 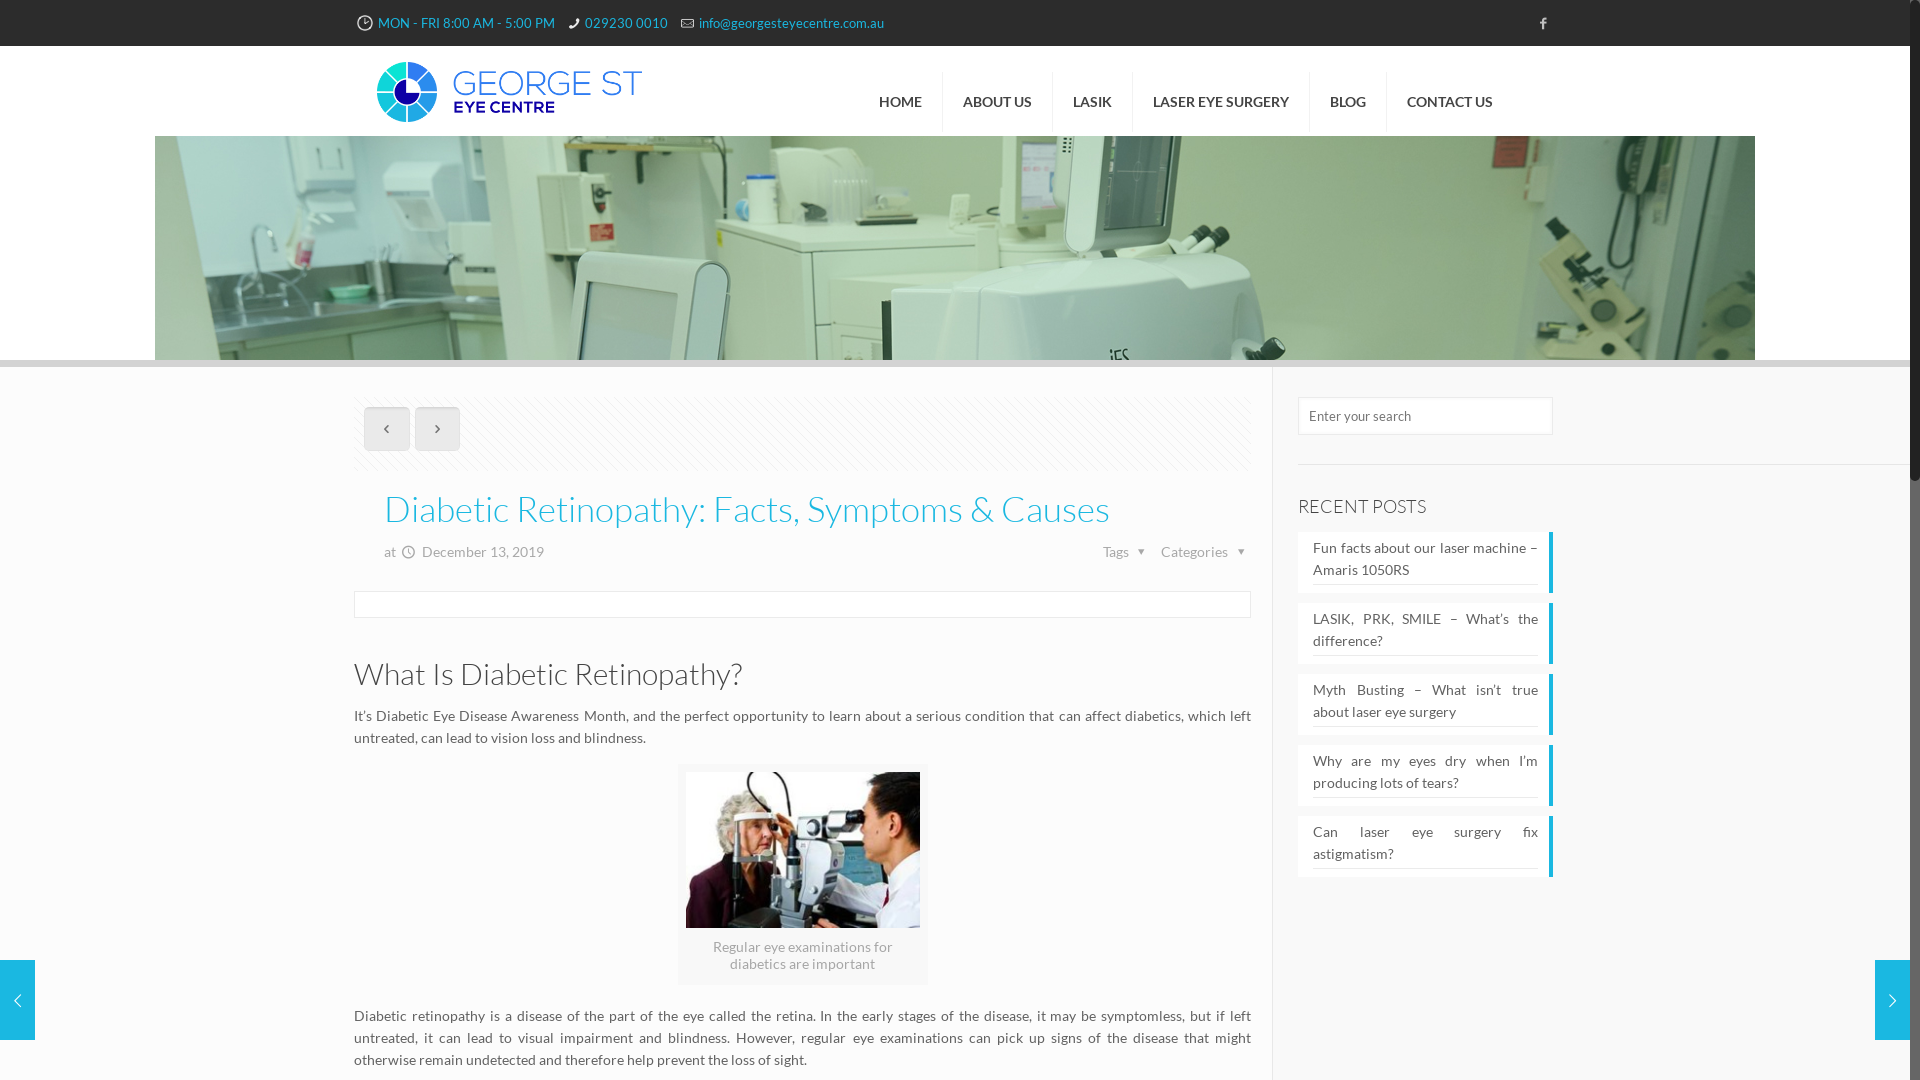 I want to click on Can laser eye surgery fix astigmatism?, so click(x=1426, y=845).